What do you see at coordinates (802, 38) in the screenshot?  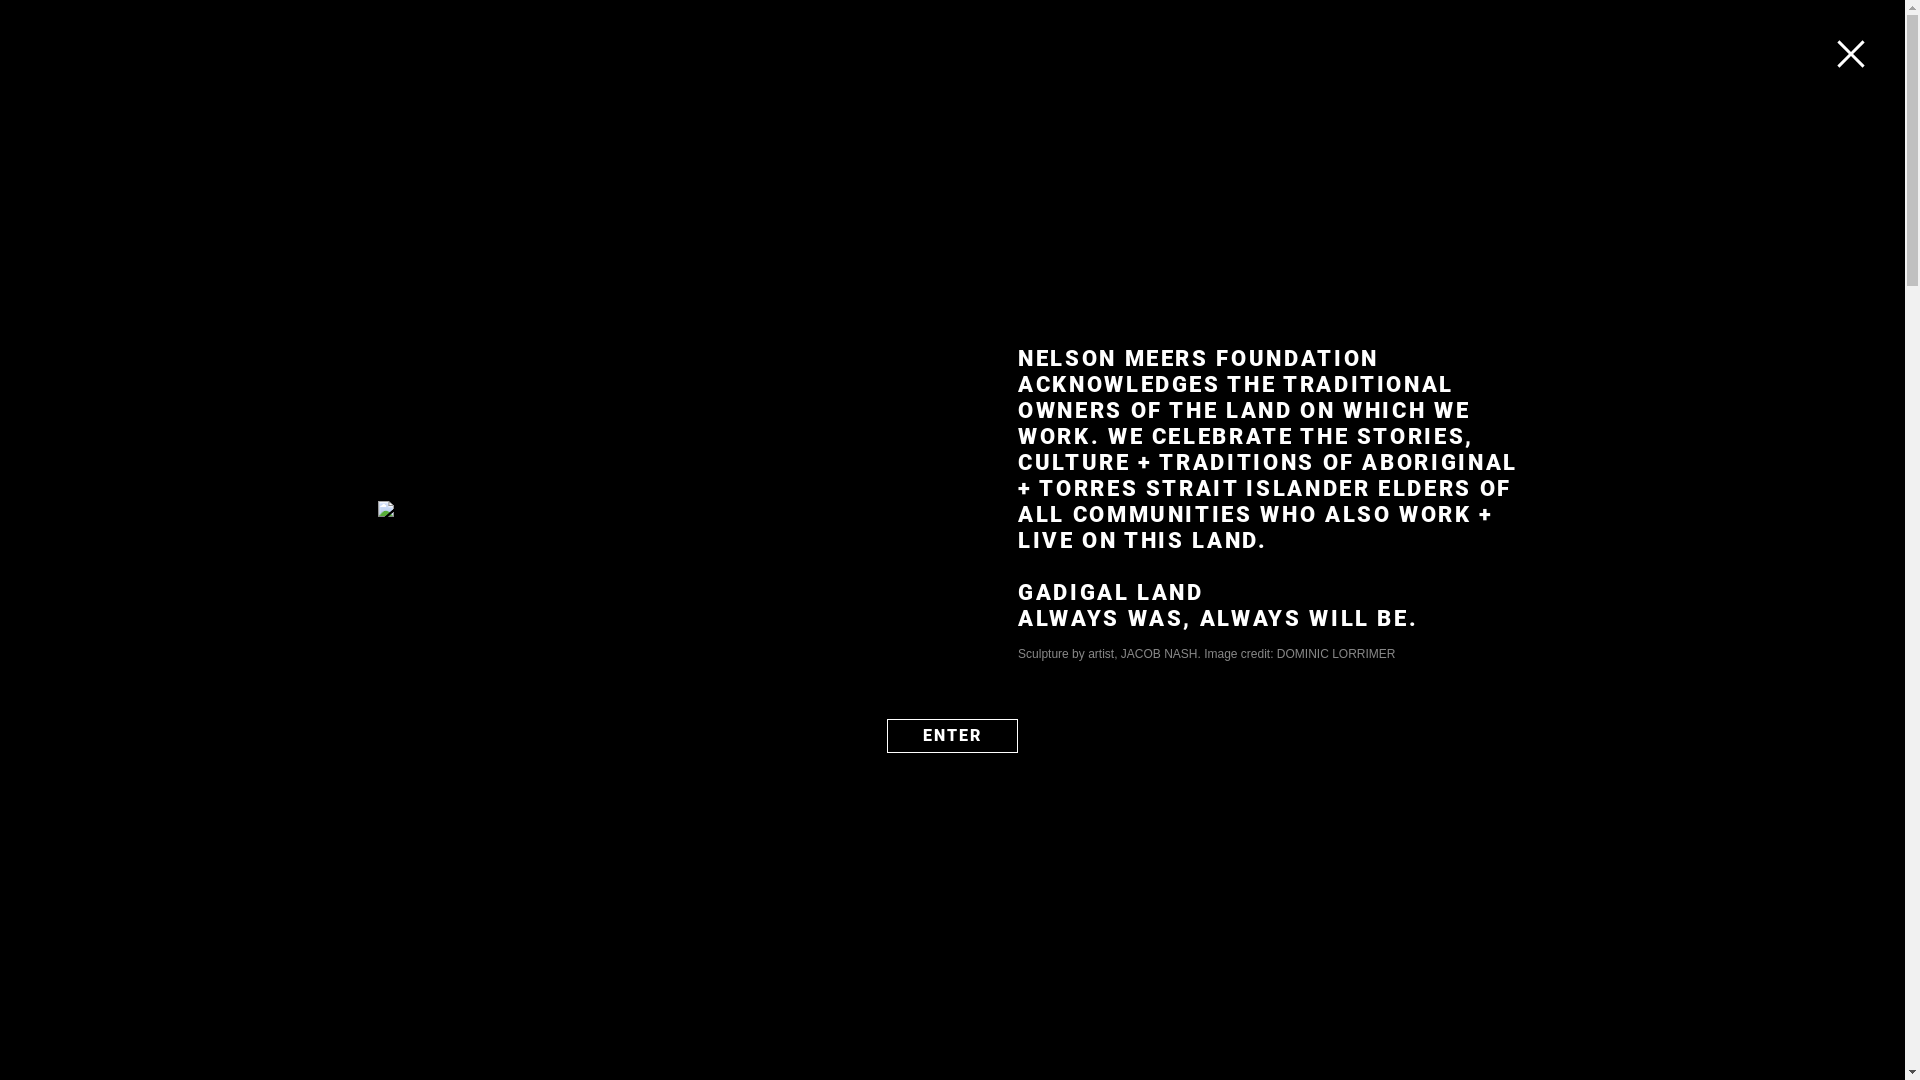 I see `OUR PROJECTS` at bounding box center [802, 38].